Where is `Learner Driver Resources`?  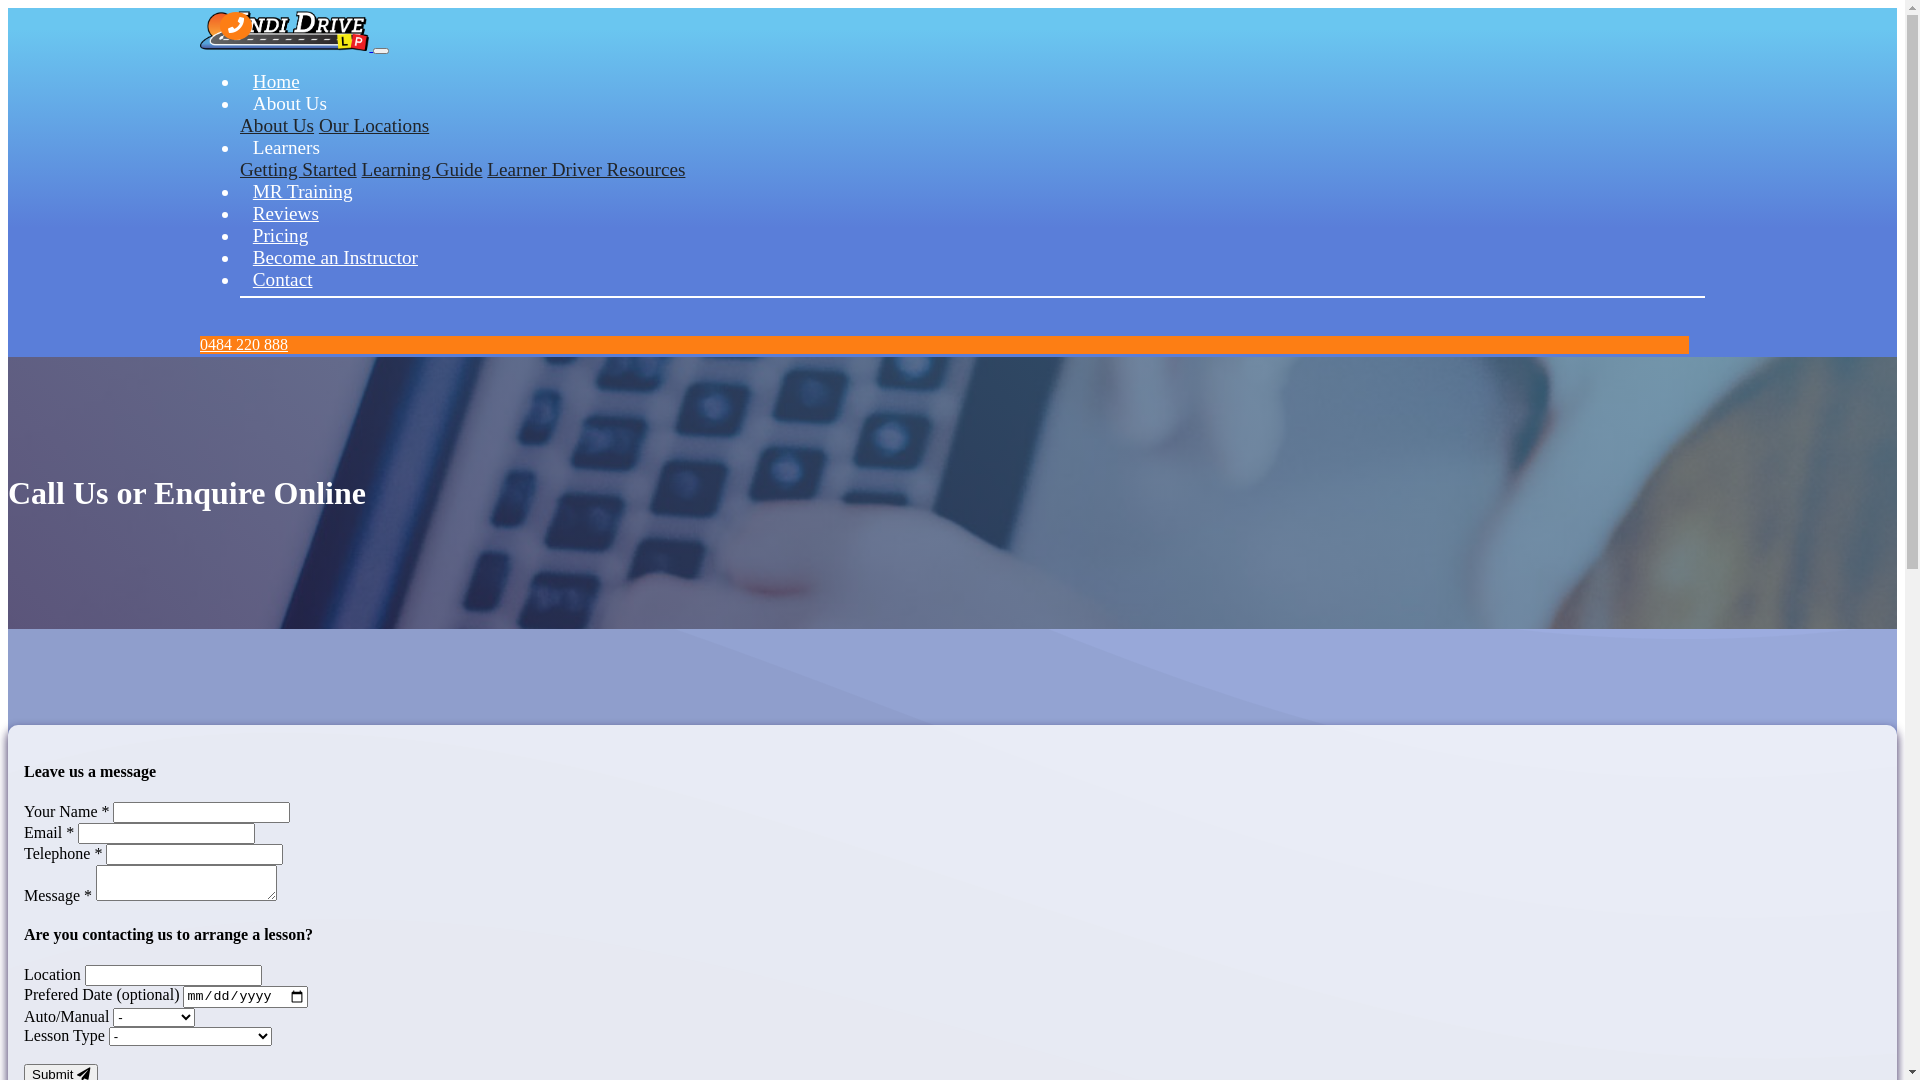 Learner Driver Resources is located at coordinates (586, 170).